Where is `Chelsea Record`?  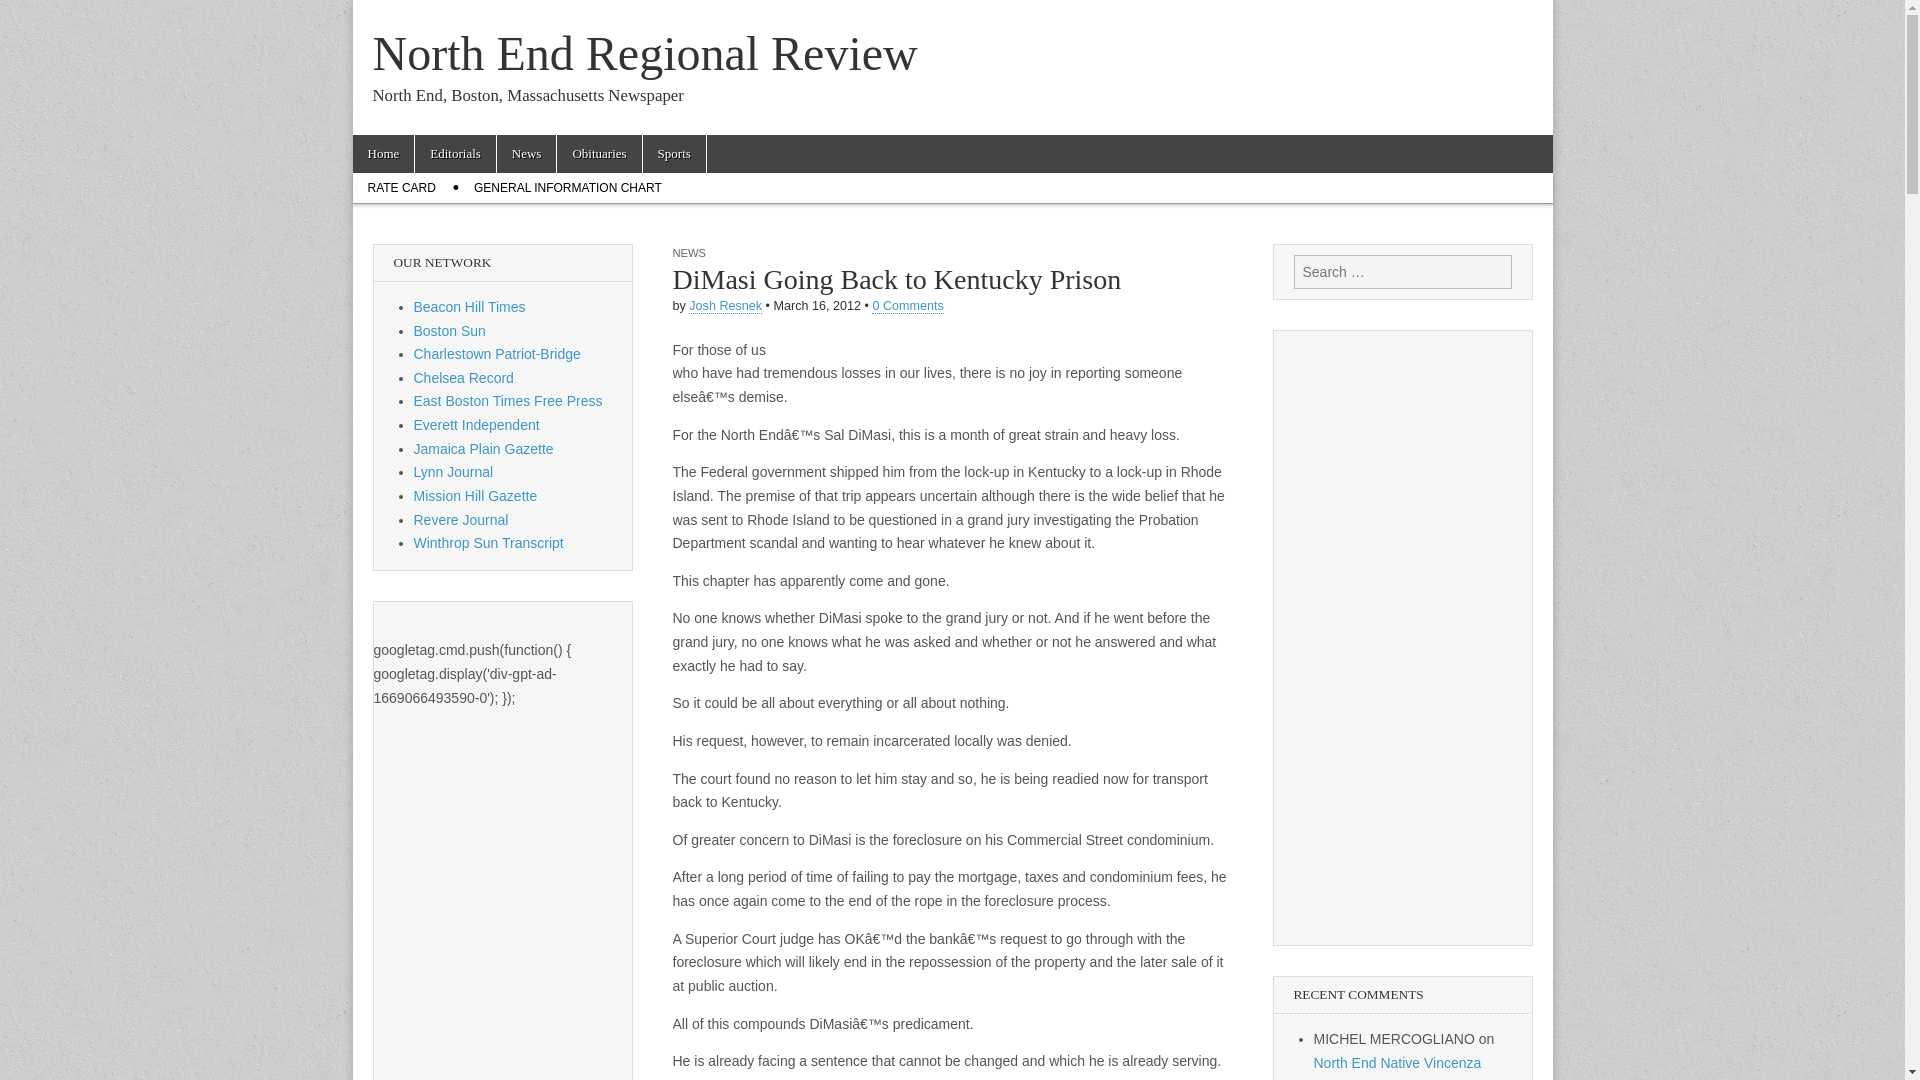 Chelsea Record is located at coordinates (464, 378).